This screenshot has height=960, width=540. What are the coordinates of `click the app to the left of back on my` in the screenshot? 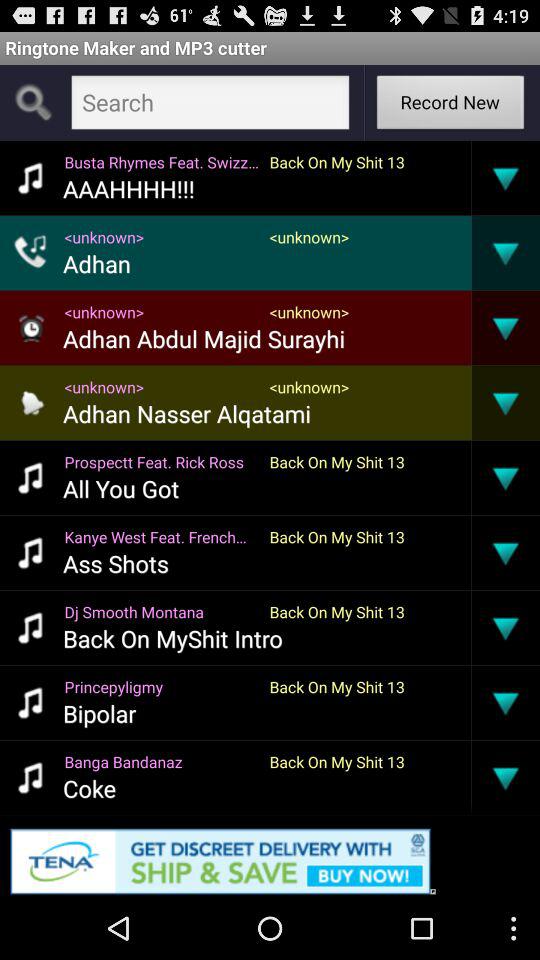 It's located at (128, 188).